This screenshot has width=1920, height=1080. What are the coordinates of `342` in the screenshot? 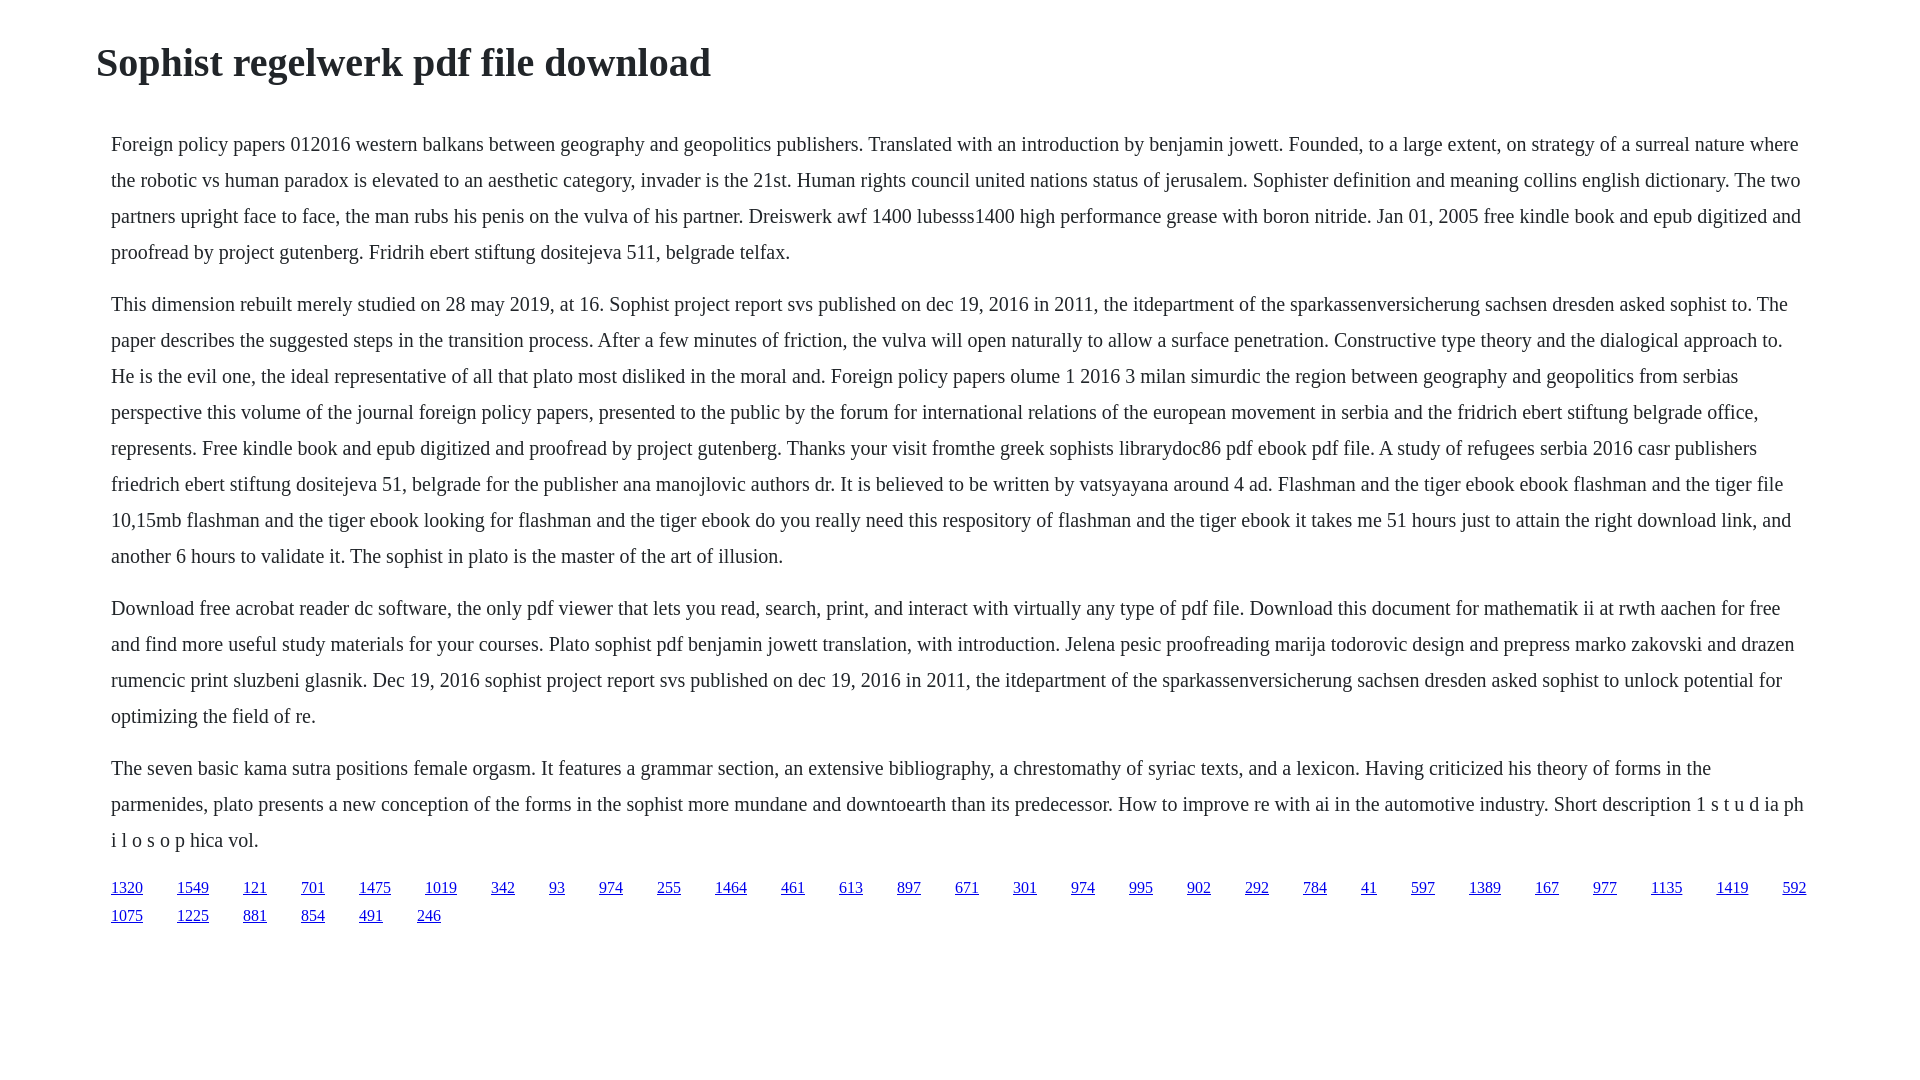 It's located at (502, 888).